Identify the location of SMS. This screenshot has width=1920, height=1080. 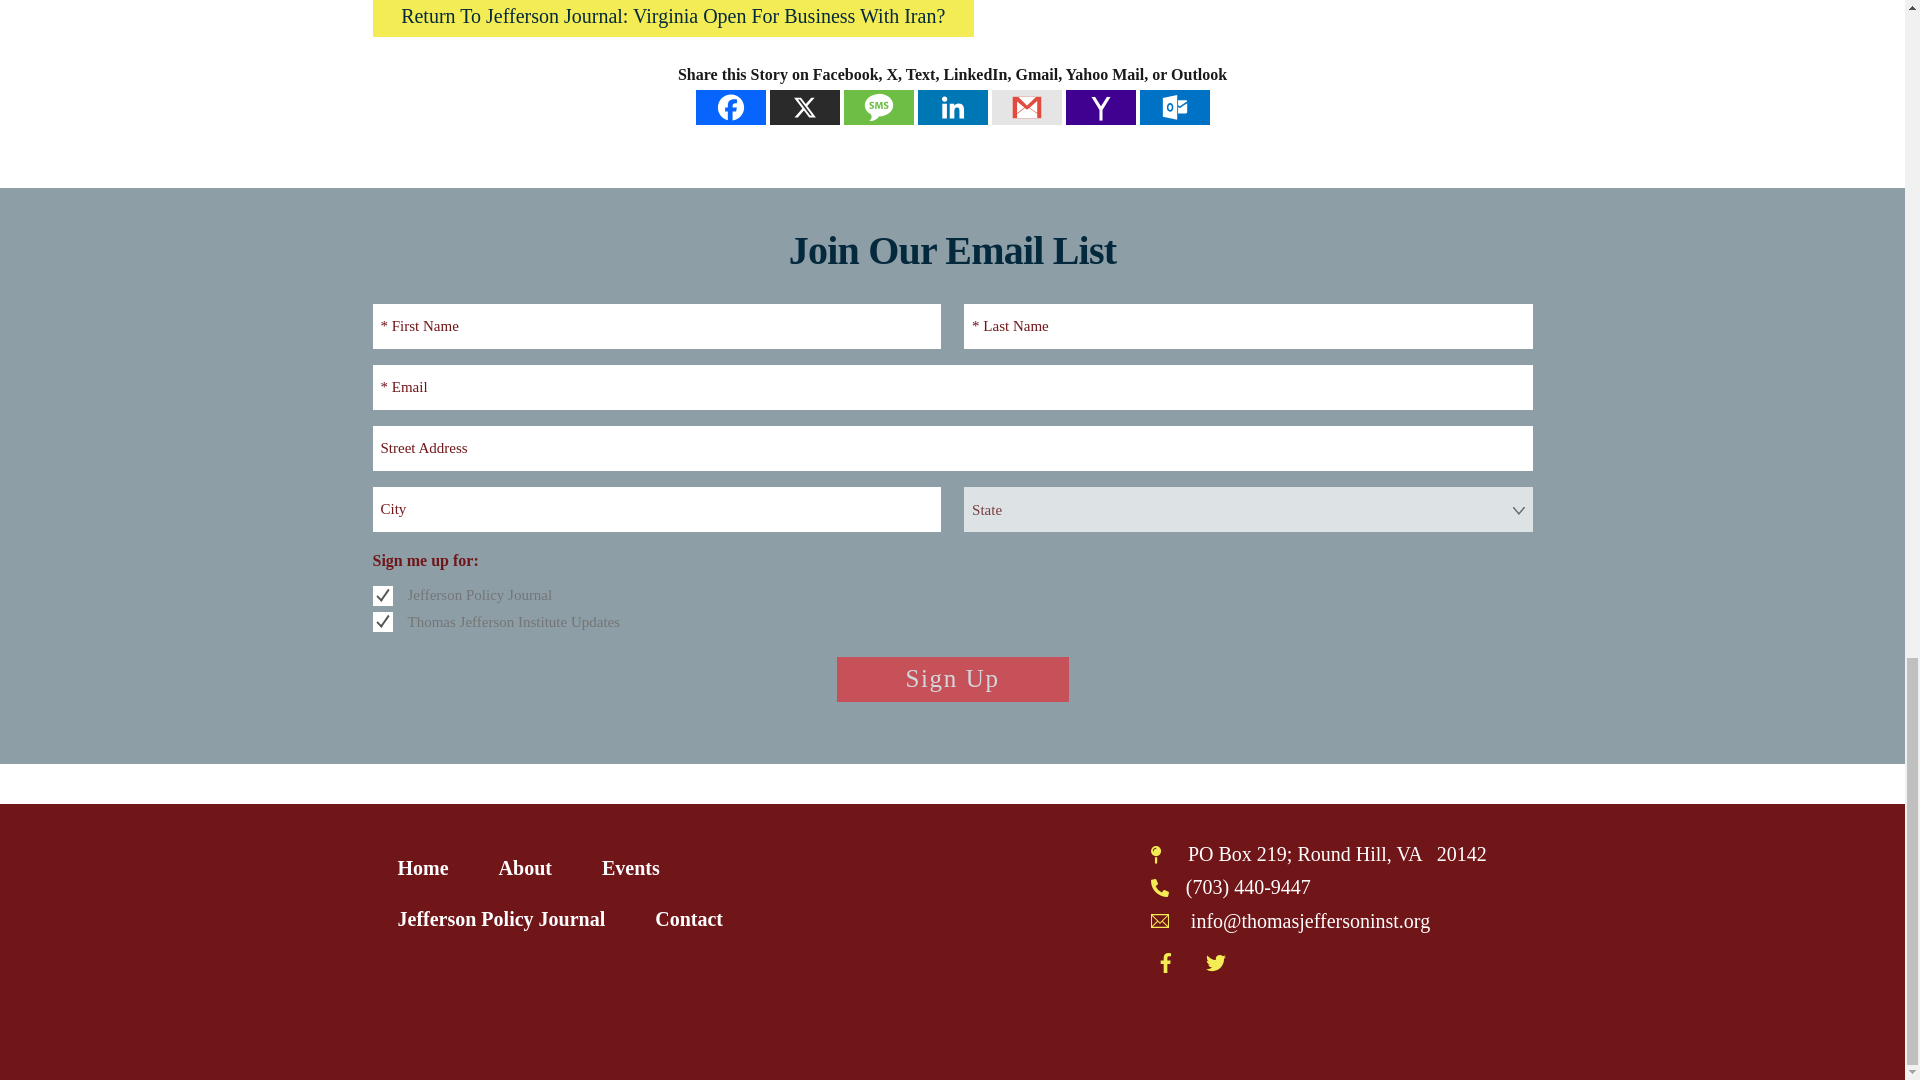
(878, 107).